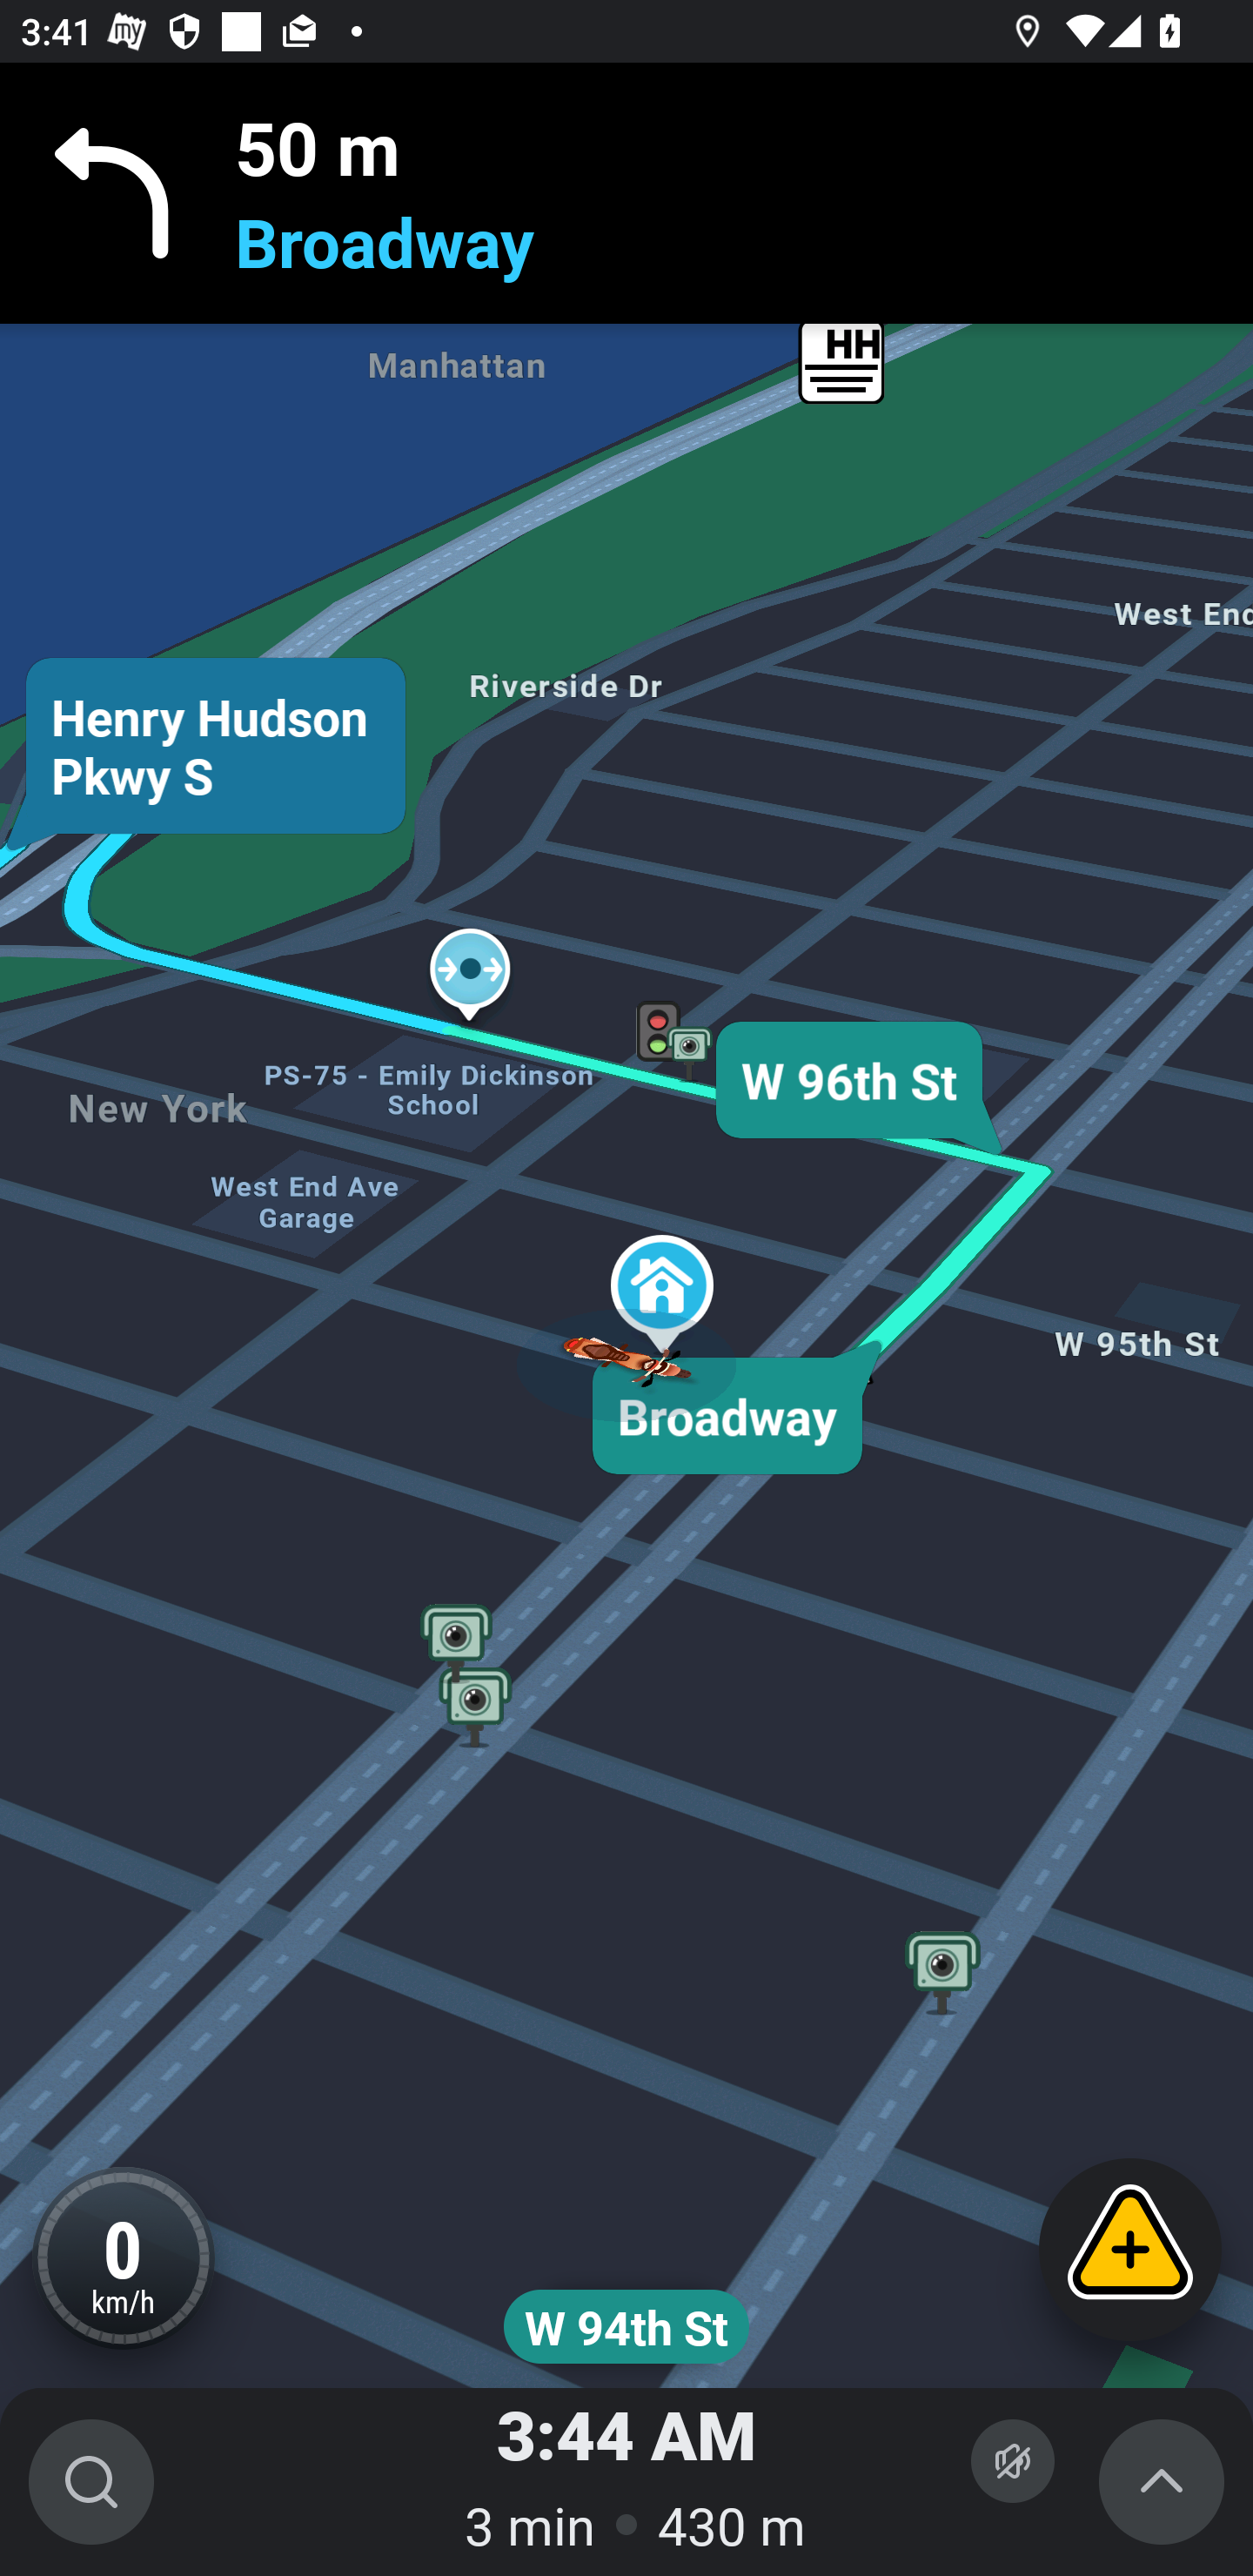  What do you see at coordinates (626, 2482) in the screenshot?
I see `3:44 AM 3 min 430 m` at bounding box center [626, 2482].